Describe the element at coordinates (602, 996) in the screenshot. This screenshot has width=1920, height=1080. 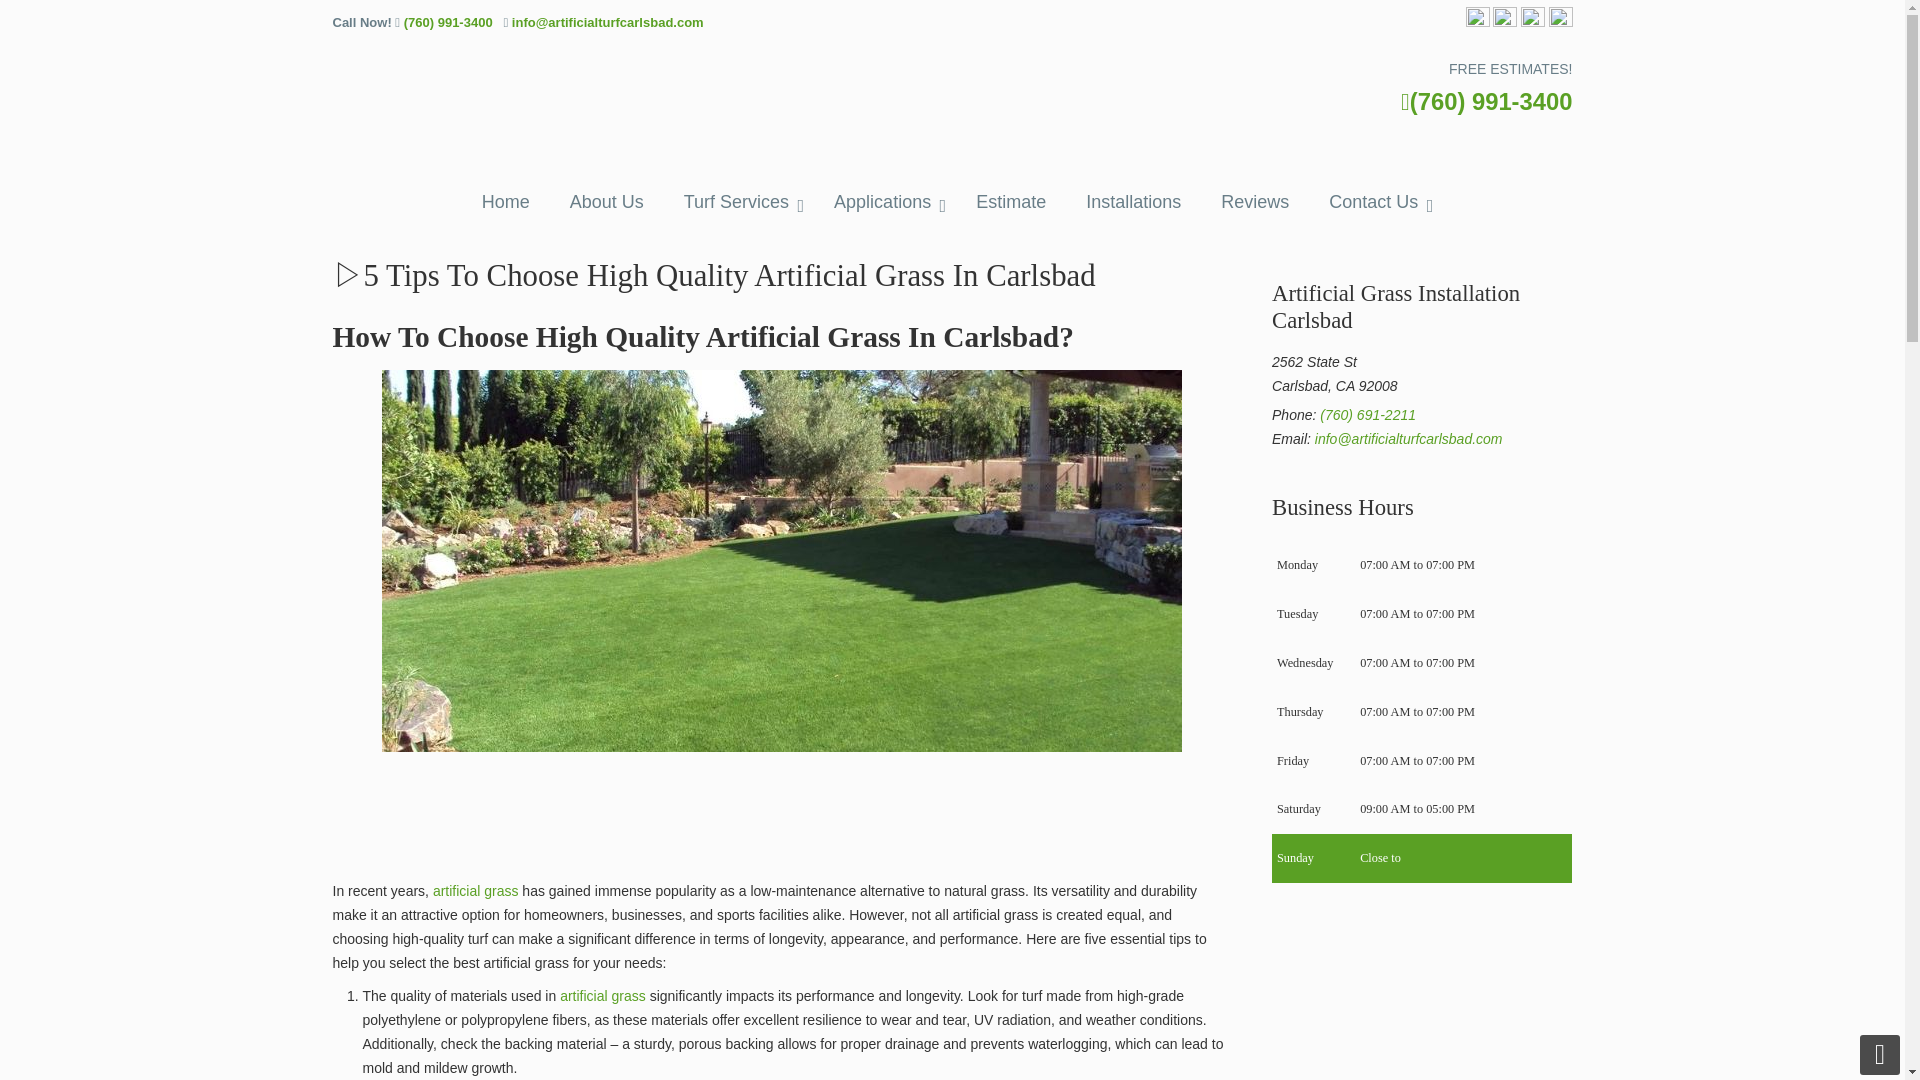
I see `artificial grass` at that location.